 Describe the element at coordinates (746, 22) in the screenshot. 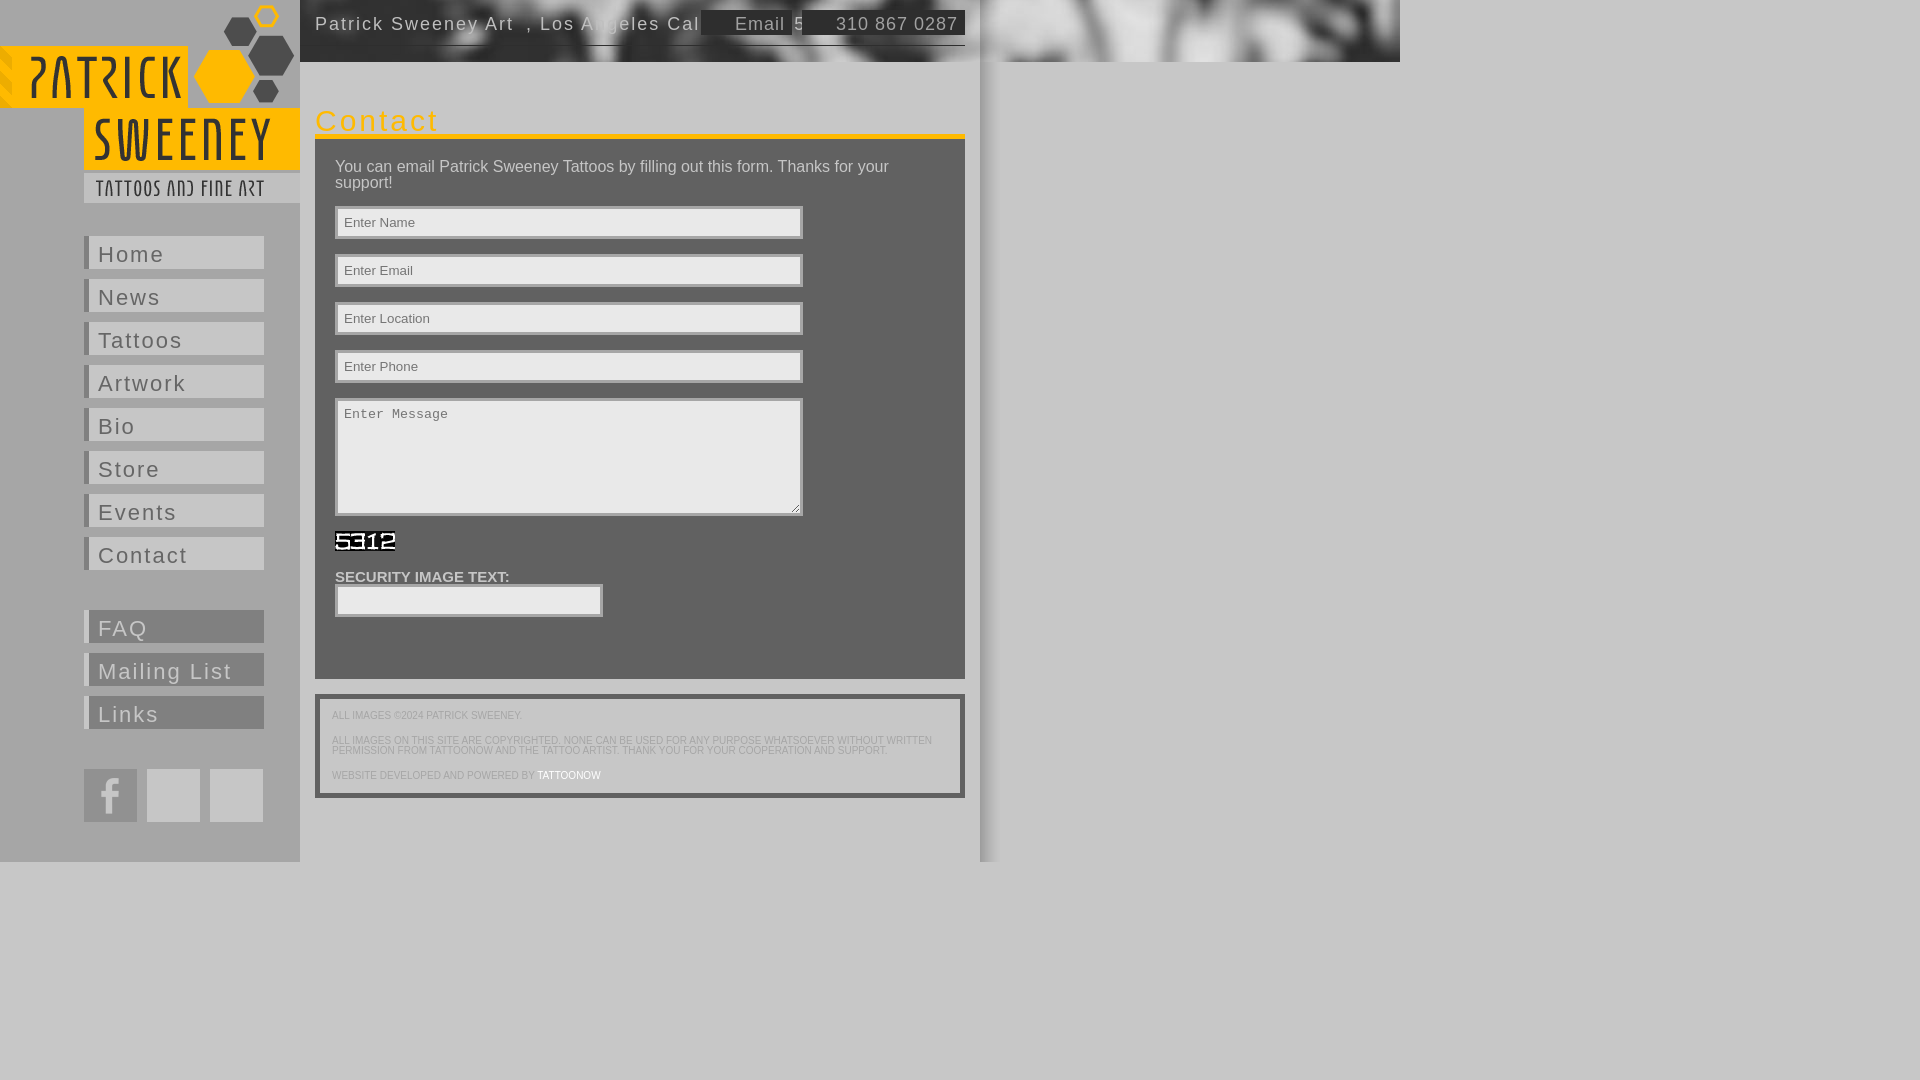

I see `Email` at that location.